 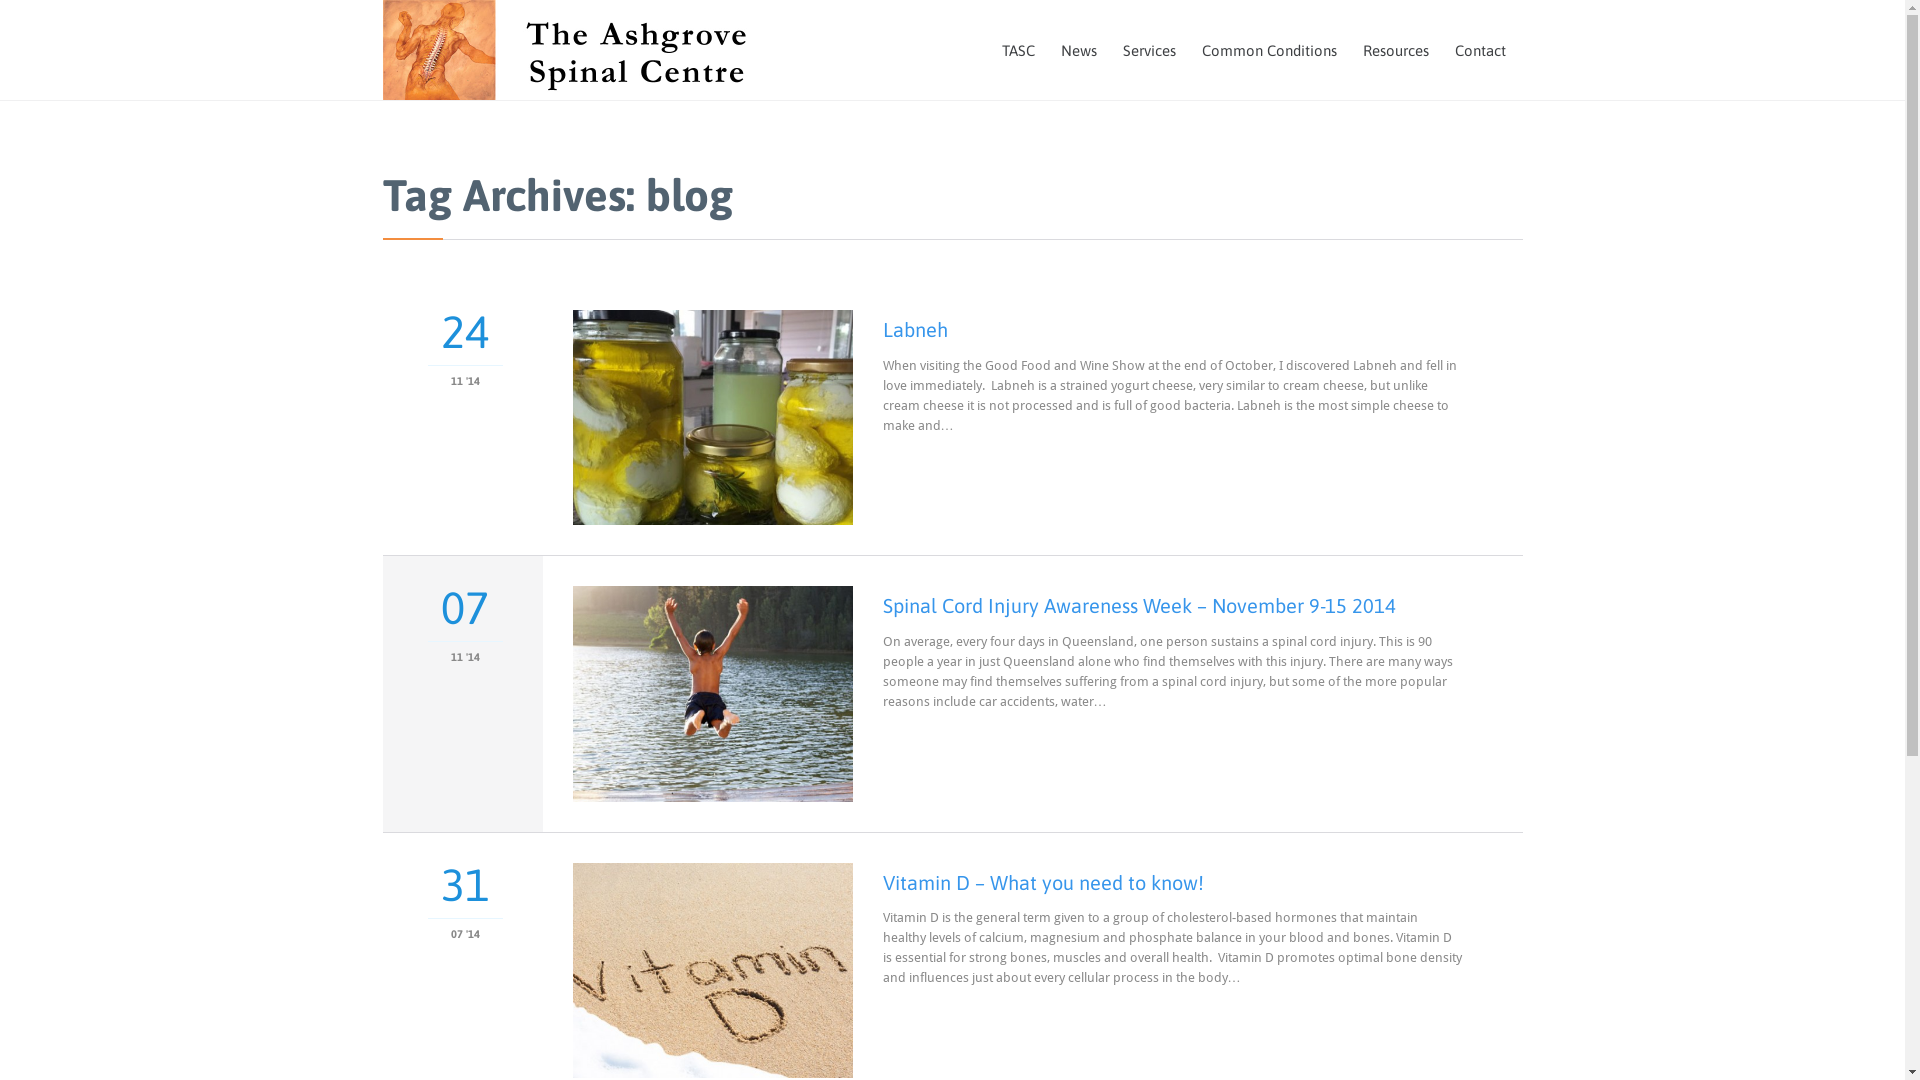 What do you see at coordinates (1018, 52) in the screenshot?
I see `TASC` at bounding box center [1018, 52].